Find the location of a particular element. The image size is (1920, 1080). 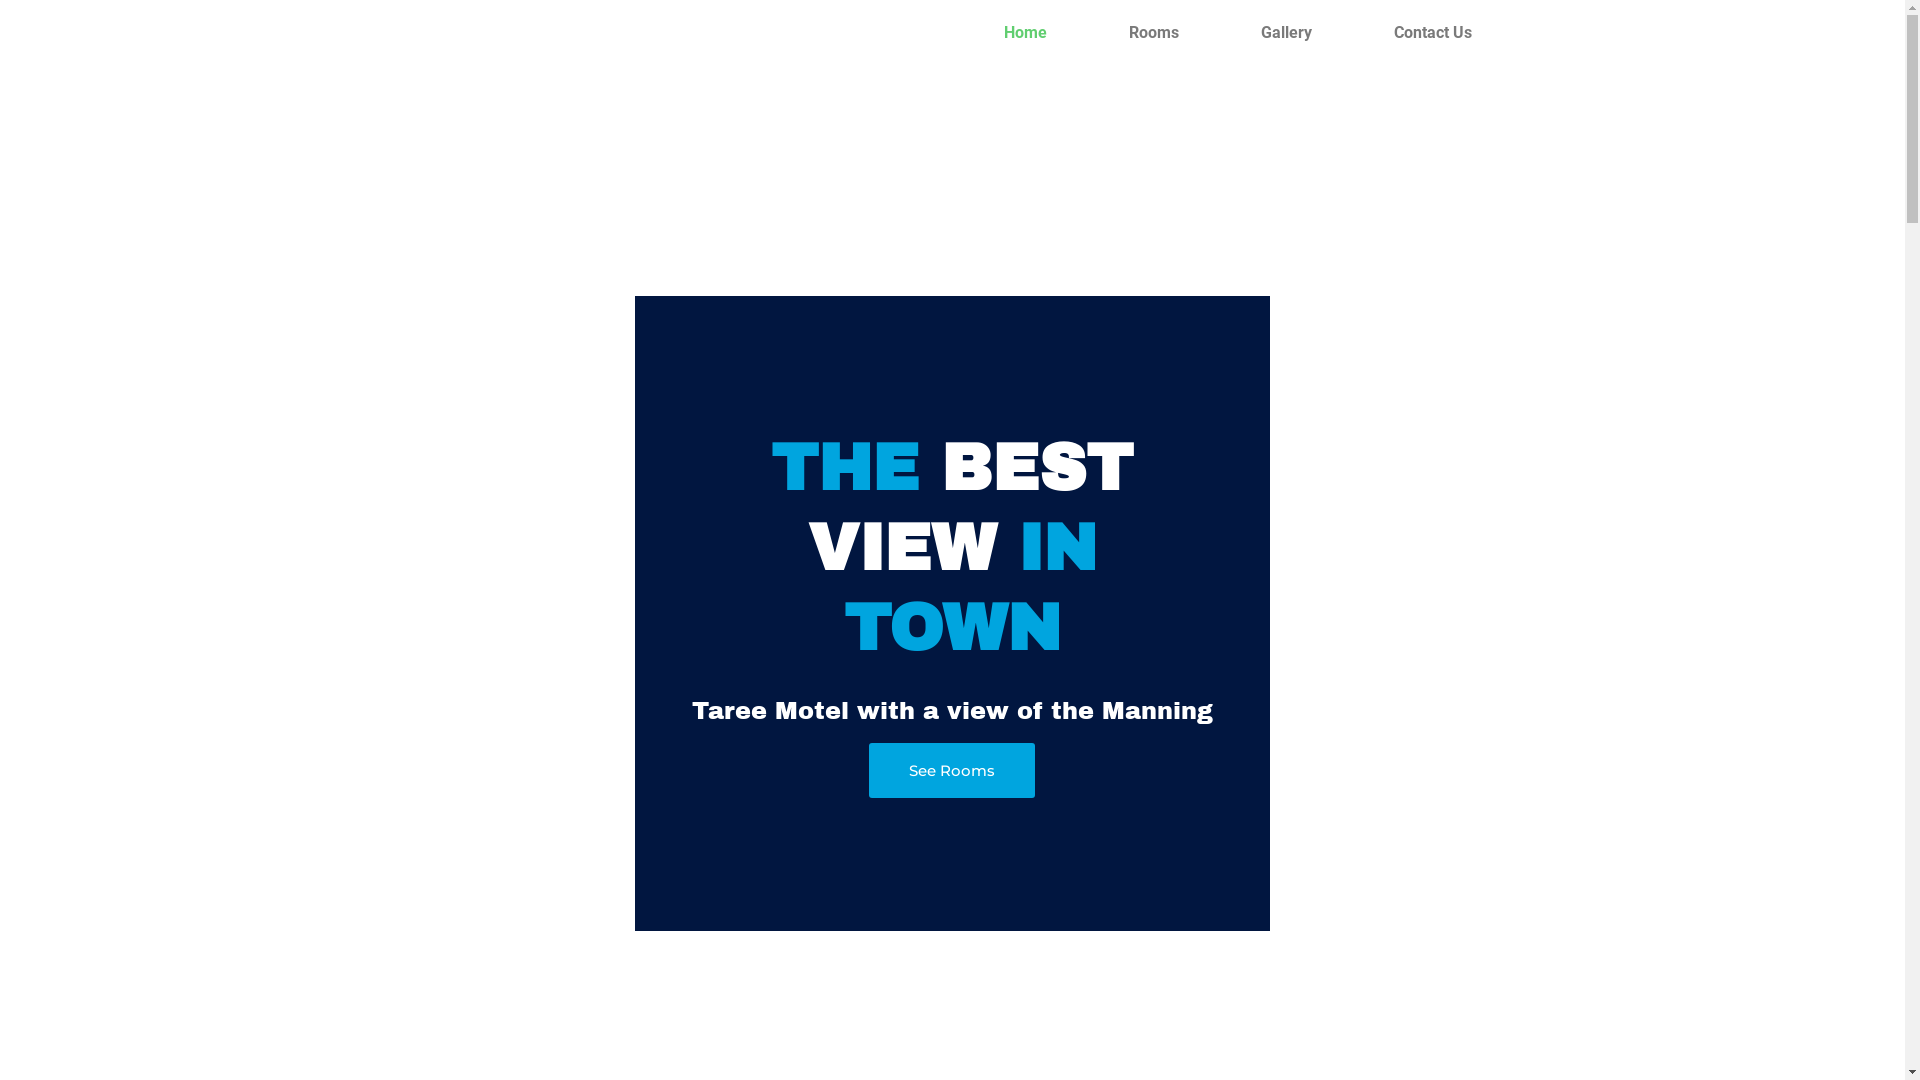

Contact Us is located at coordinates (1432, 33).